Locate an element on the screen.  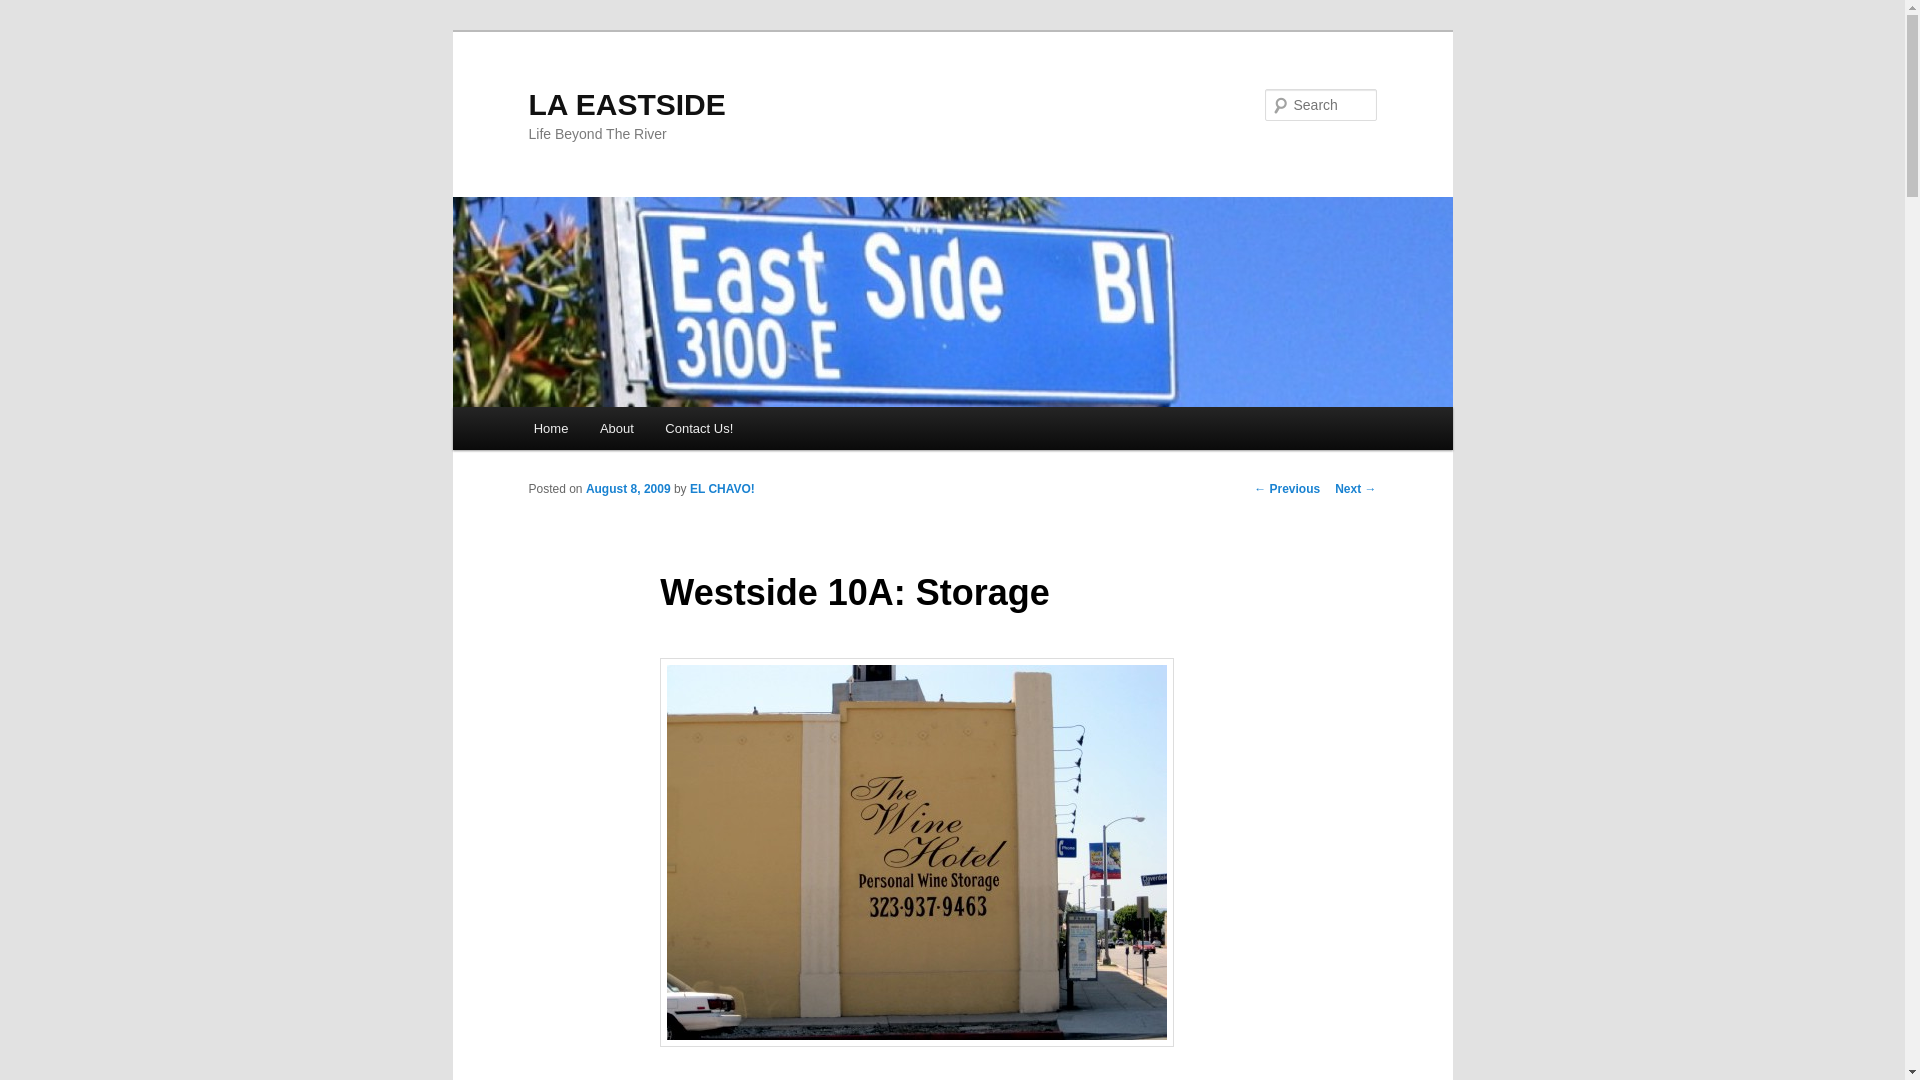
View all posts by EL CHAVO! is located at coordinates (722, 488).